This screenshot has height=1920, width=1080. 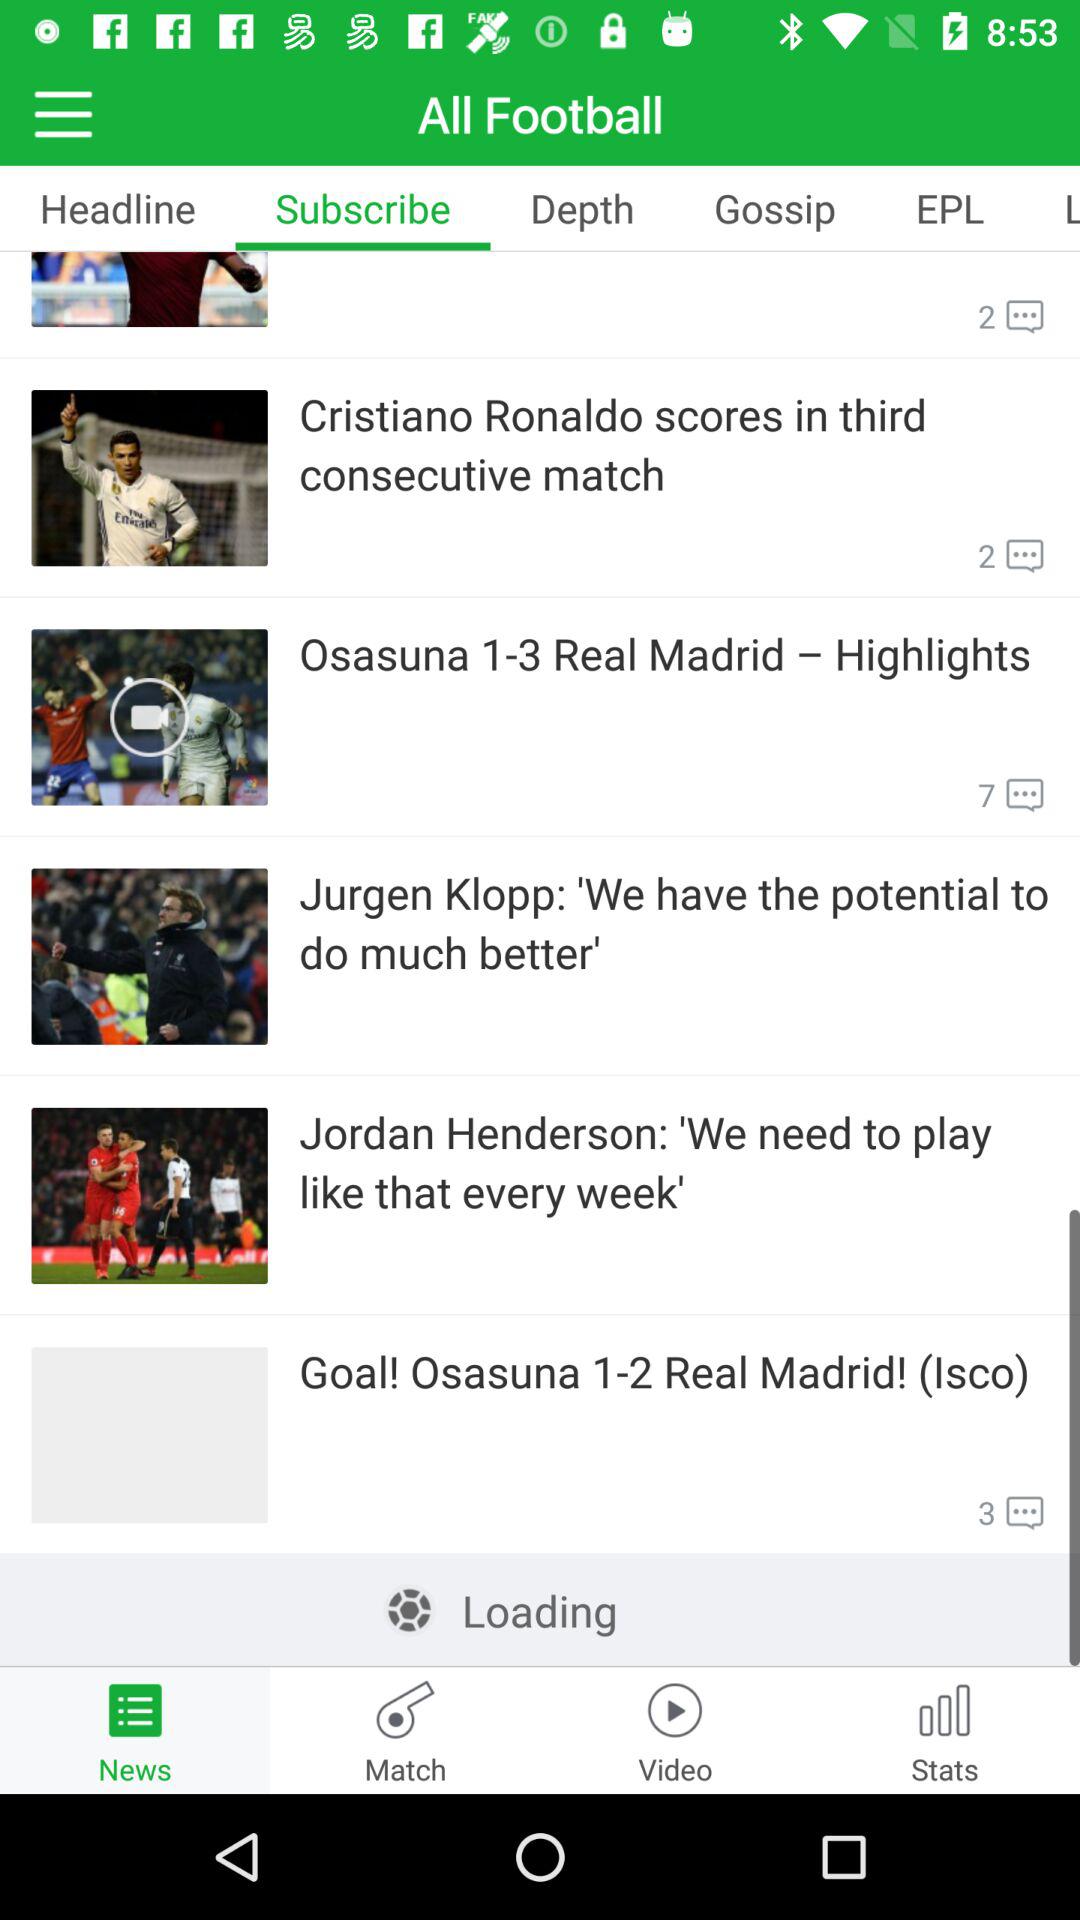 I want to click on click on icon left to loading, so click(x=410, y=1610).